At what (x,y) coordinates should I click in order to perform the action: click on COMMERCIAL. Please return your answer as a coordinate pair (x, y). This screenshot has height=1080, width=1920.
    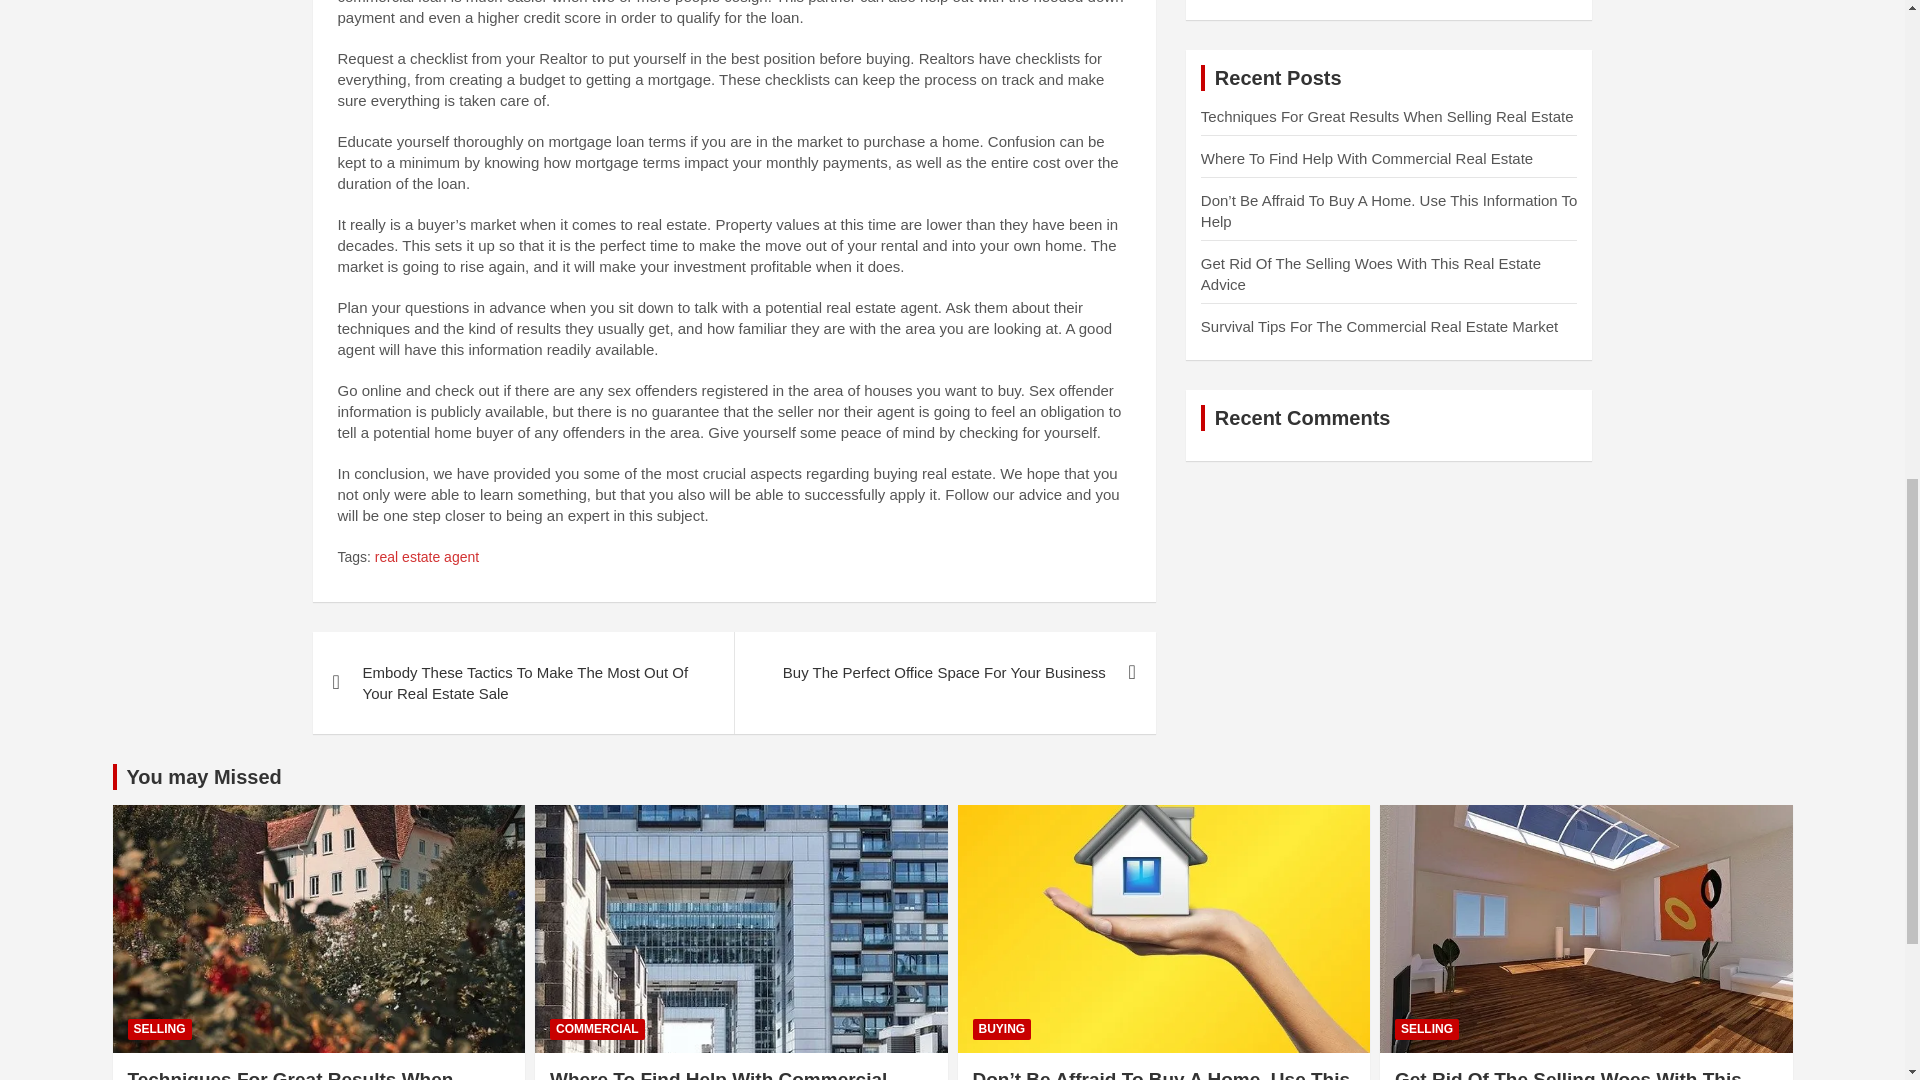
    Looking at the image, I should click on (597, 1030).